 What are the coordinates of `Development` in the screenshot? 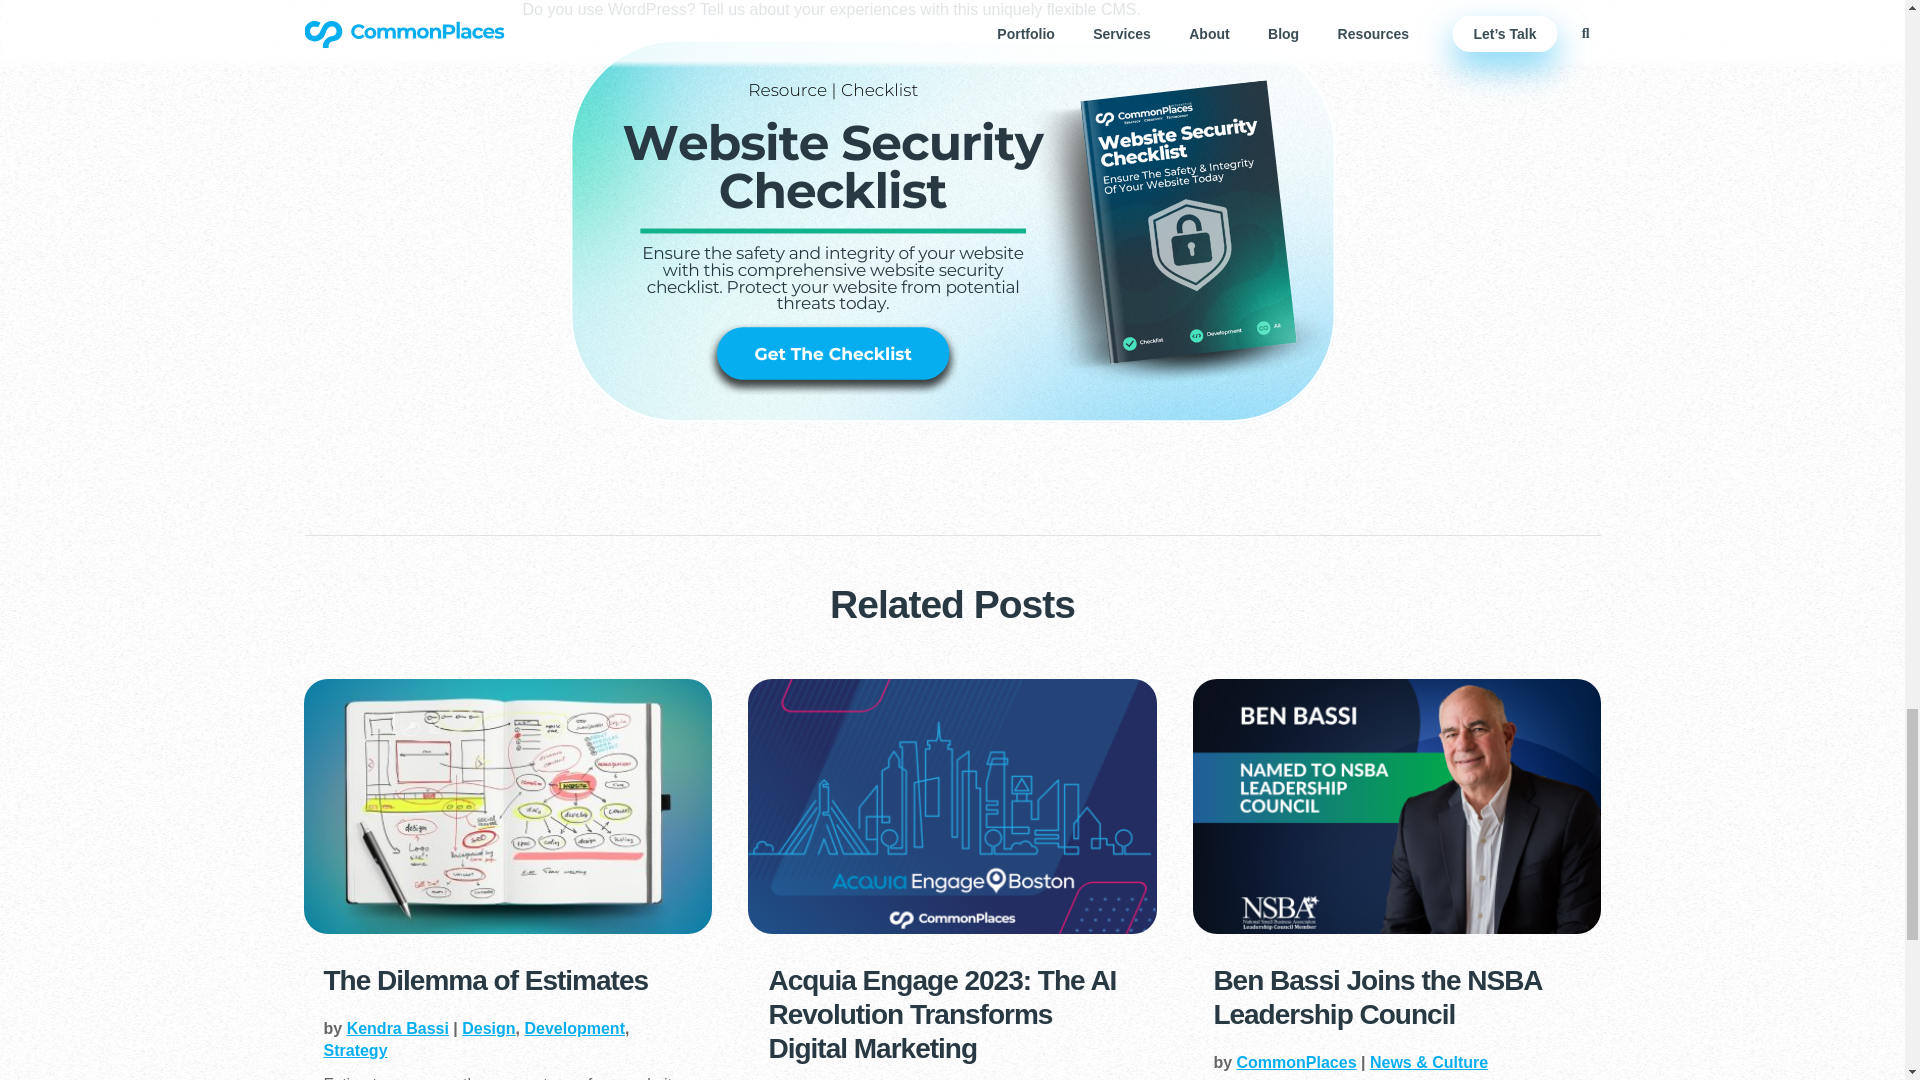 It's located at (574, 1028).